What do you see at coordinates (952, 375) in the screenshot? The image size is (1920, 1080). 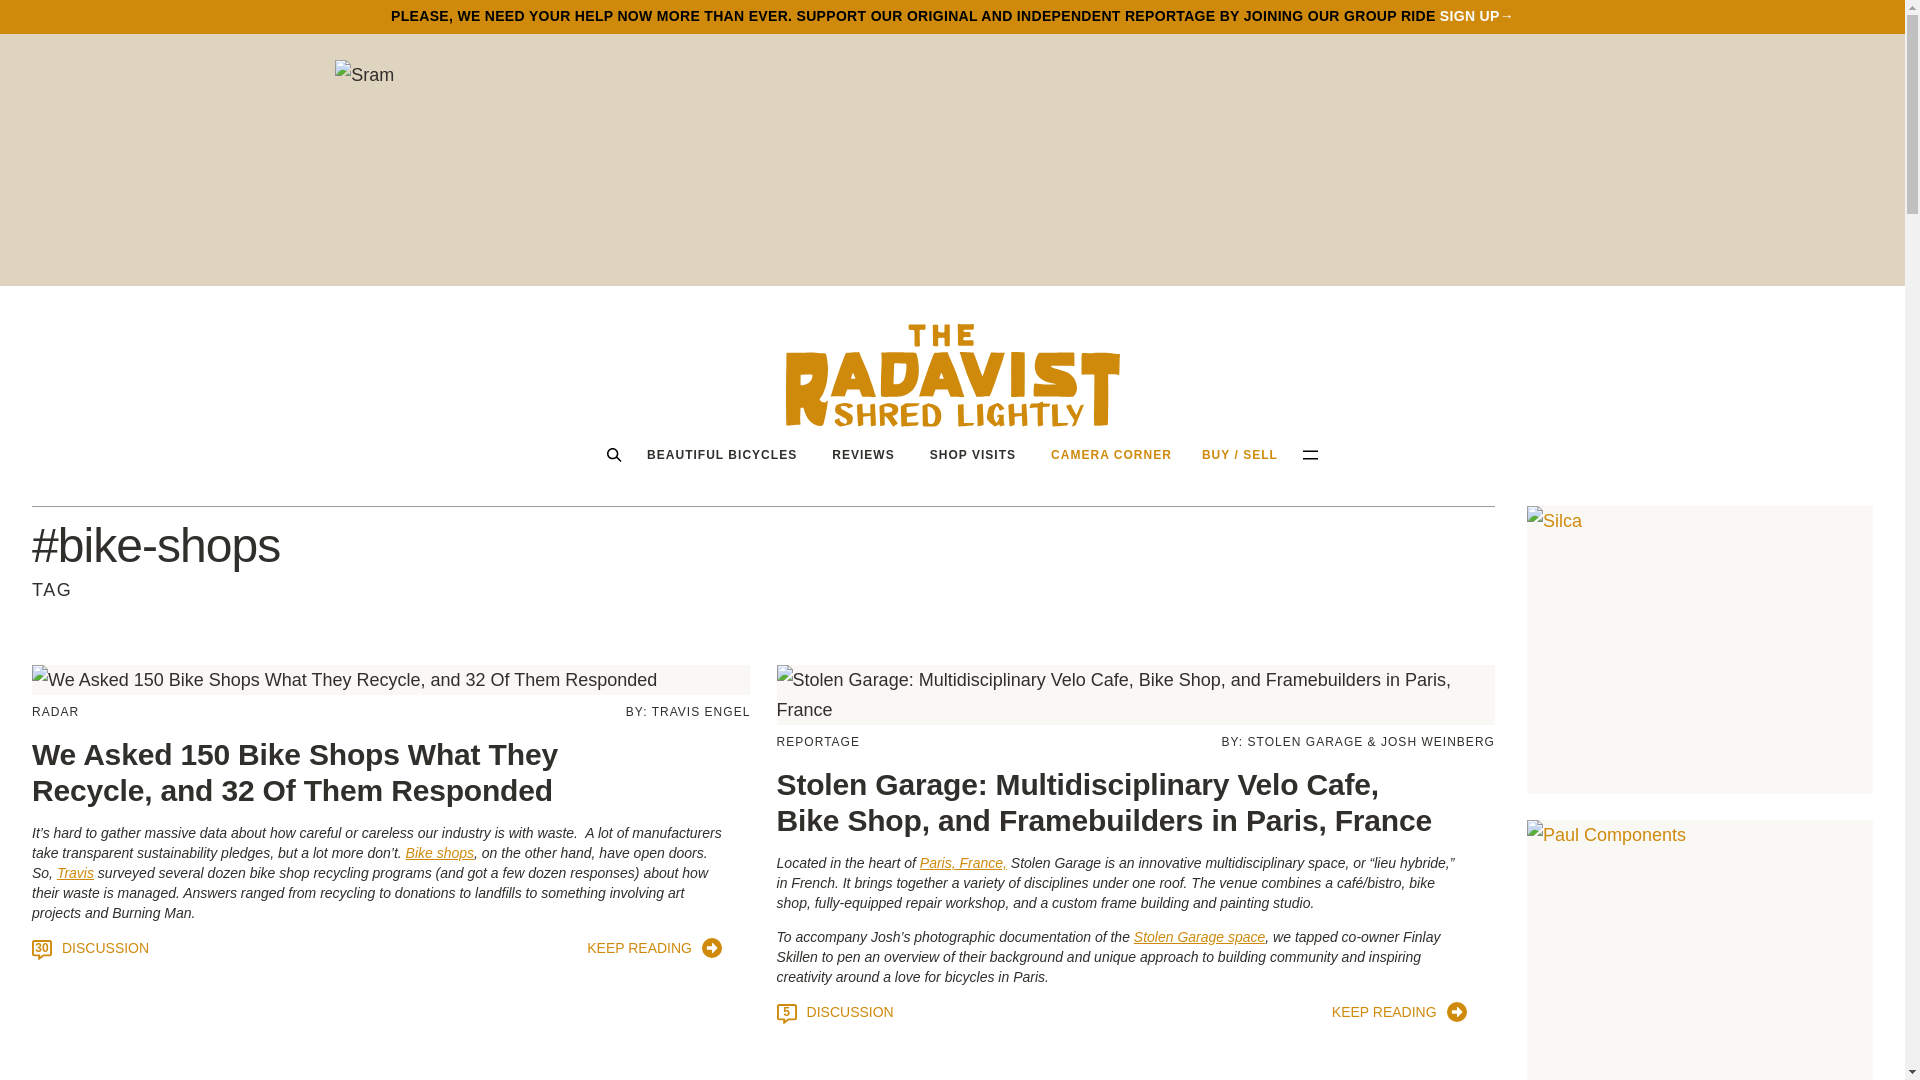 I see `The Radavist` at bounding box center [952, 375].